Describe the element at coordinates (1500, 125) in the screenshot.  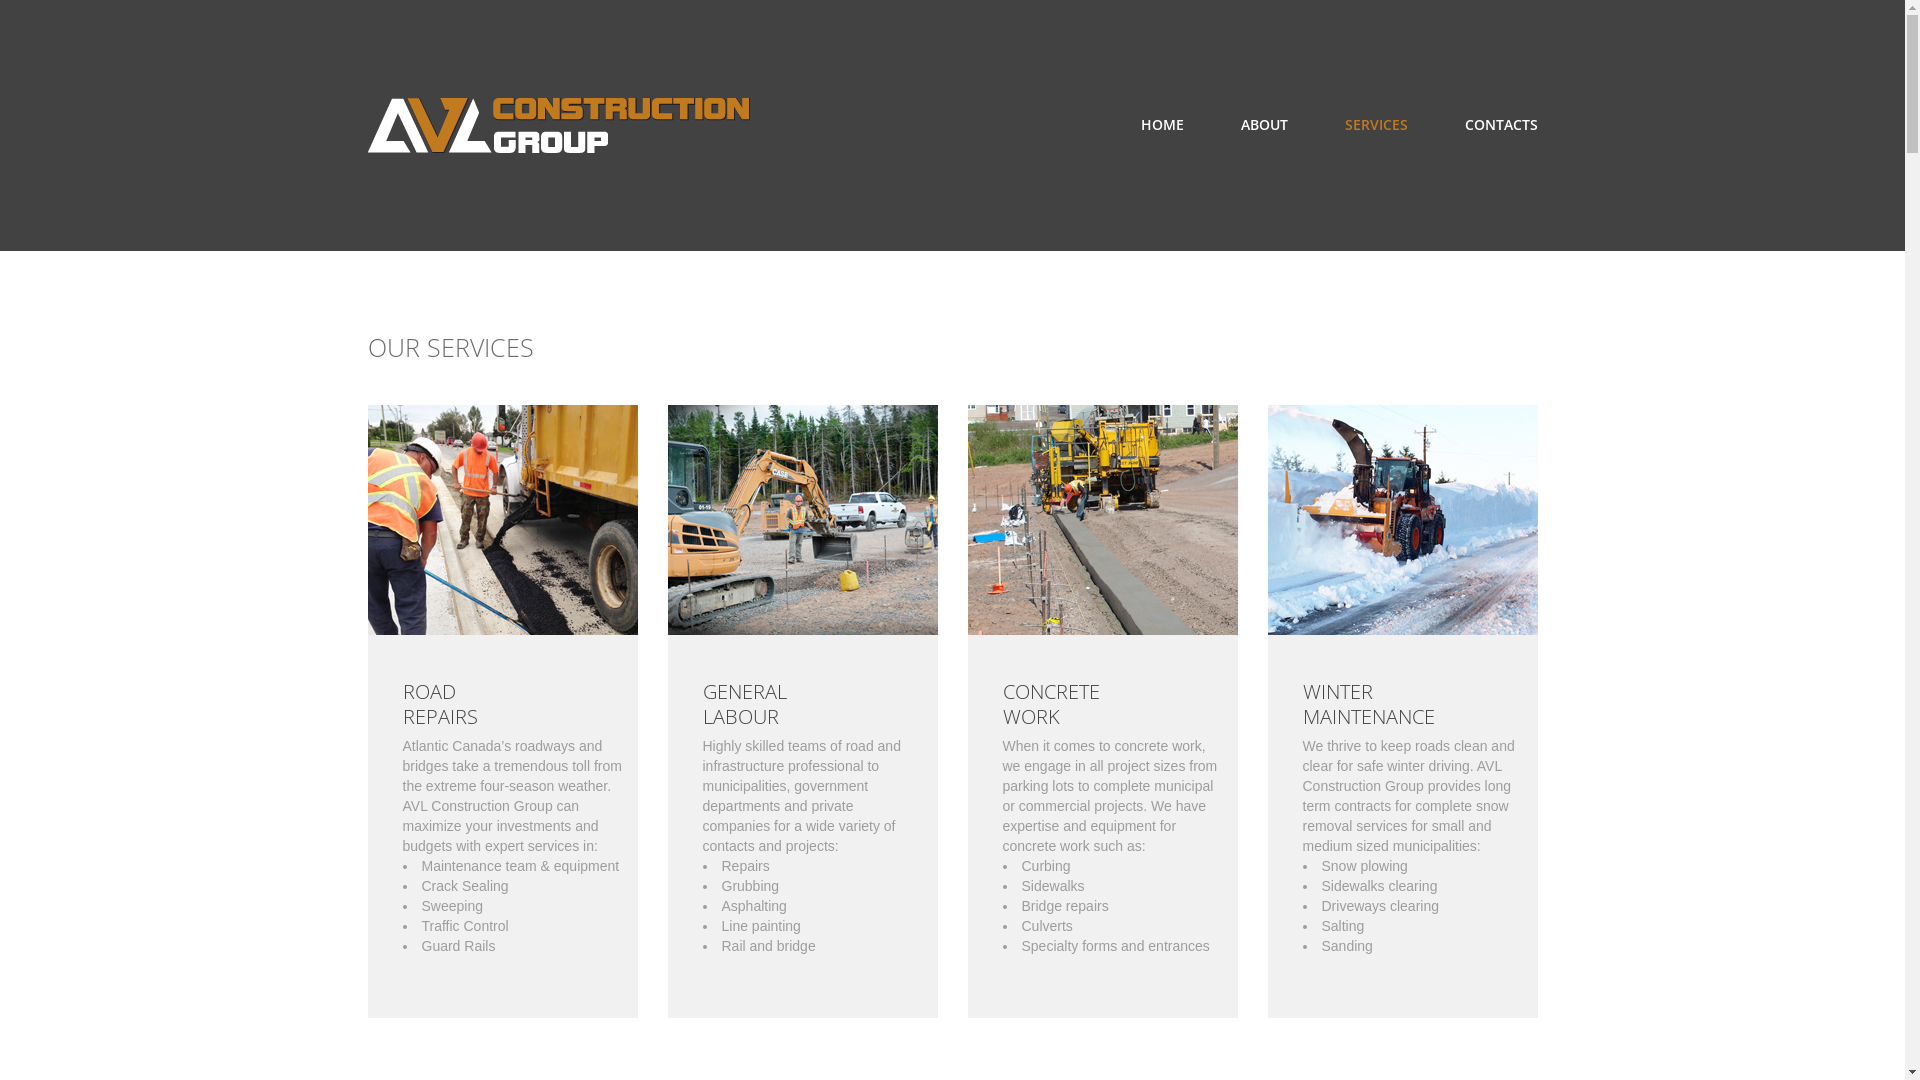
I see `CONTACTS` at that location.